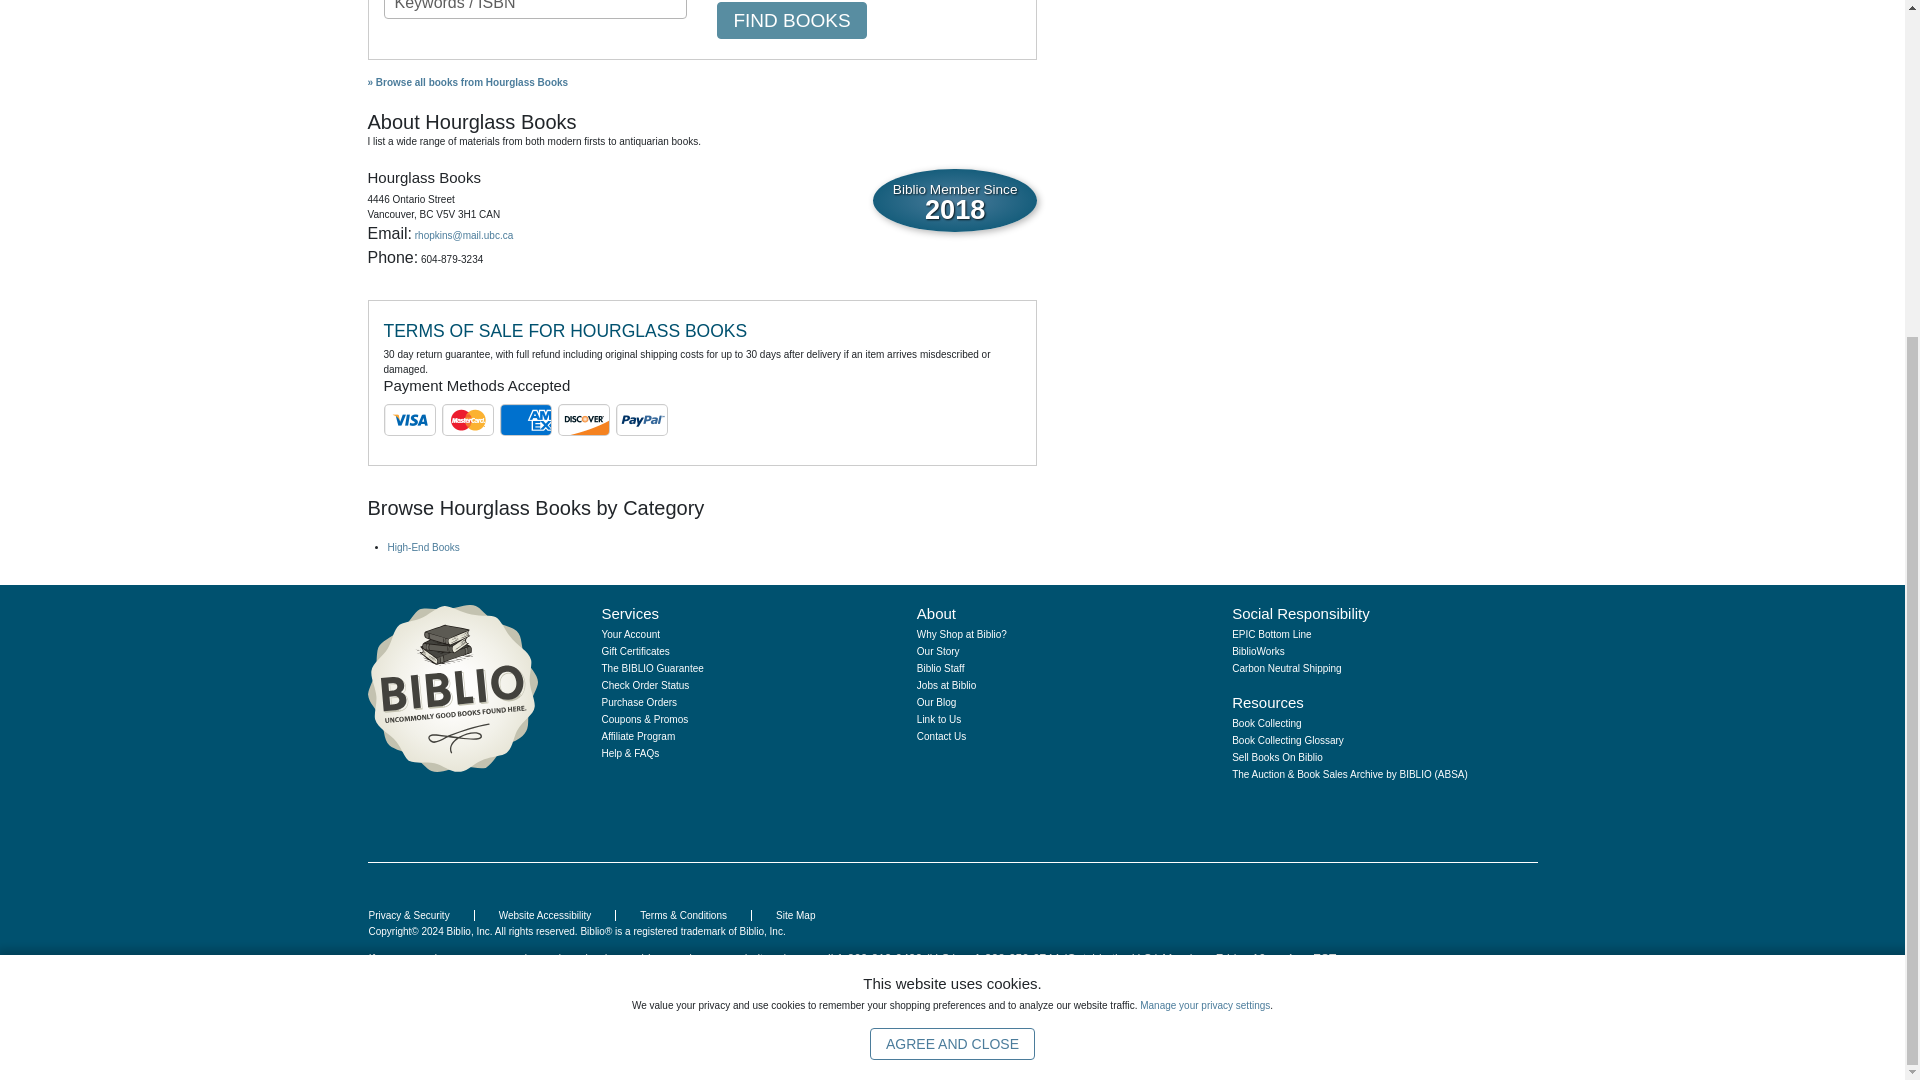 This screenshot has width=1920, height=1080. What do you see at coordinates (524, 420) in the screenshot?
I see `Seller accepts American Express` at bounding box center [524, 420].